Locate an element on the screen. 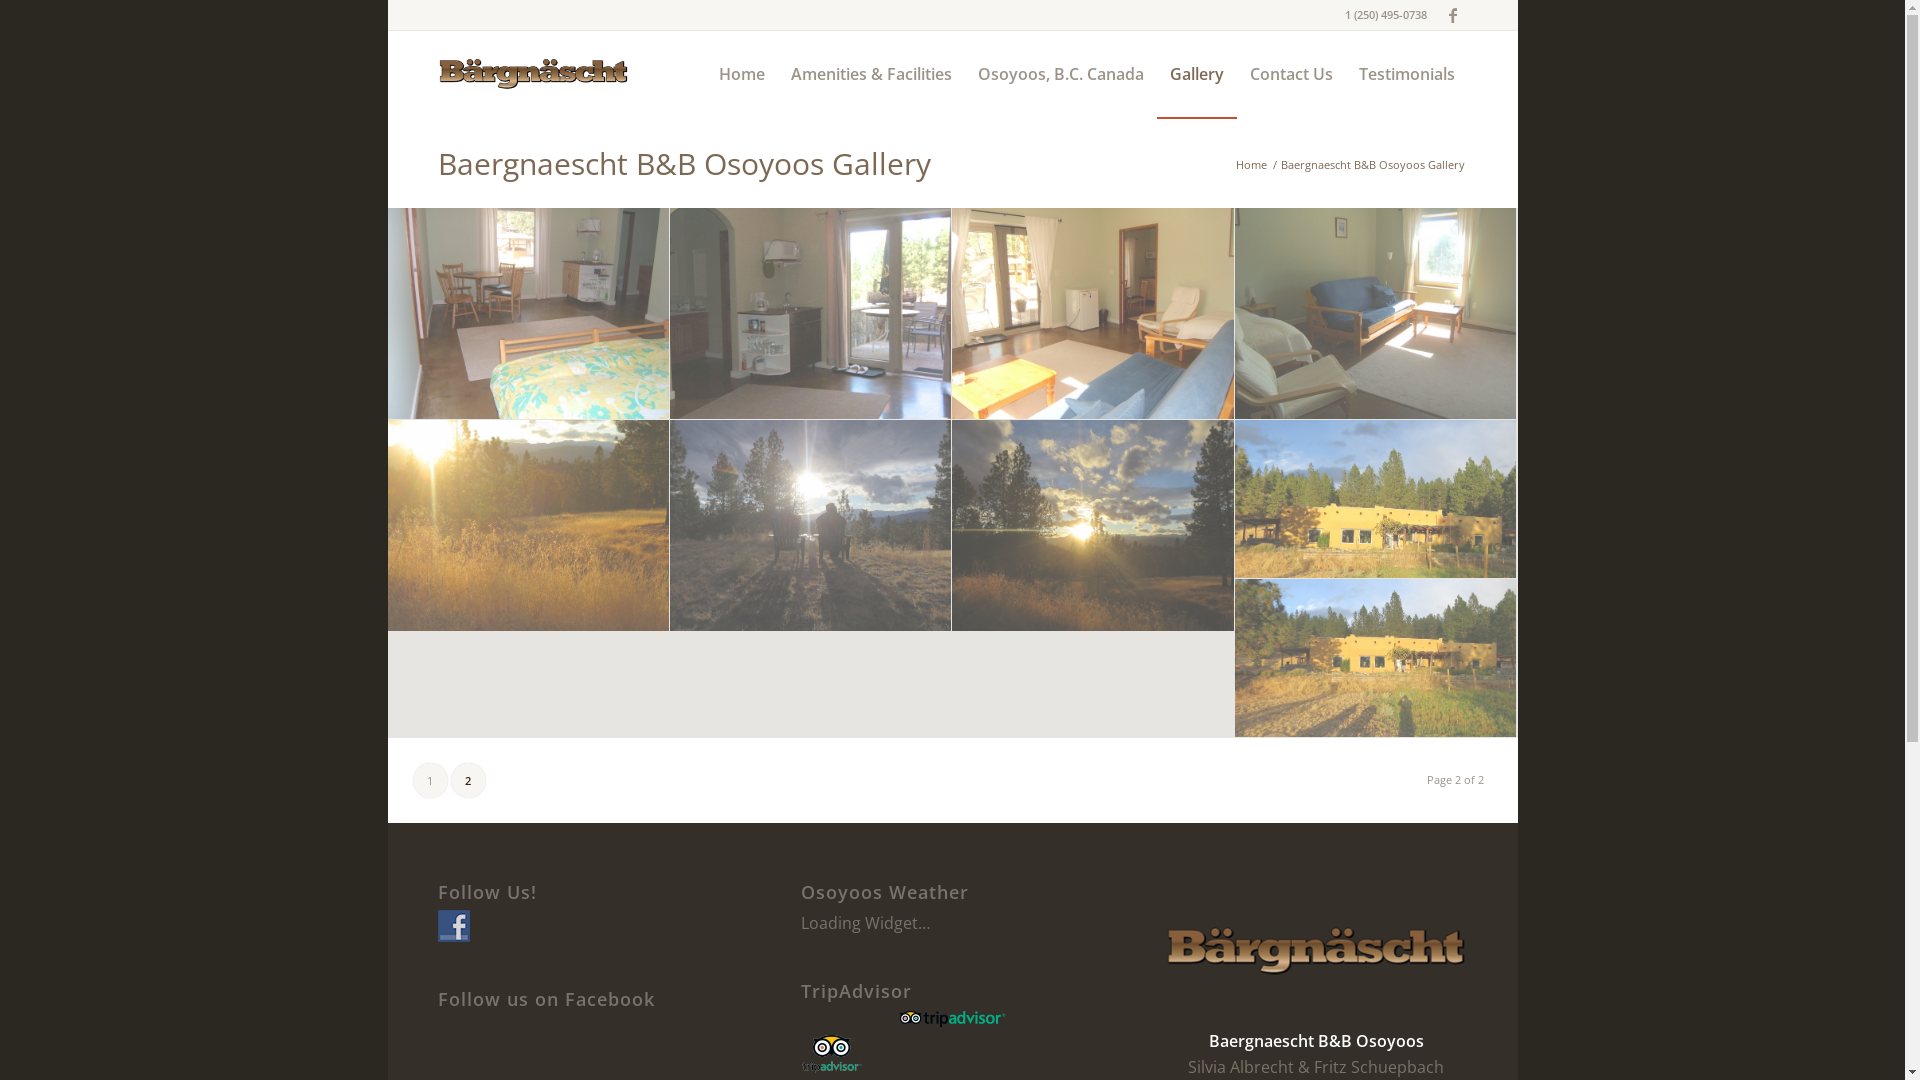 This screenshot has height=1080, width=1920. Gallery is located at coordinates (1196, 74).